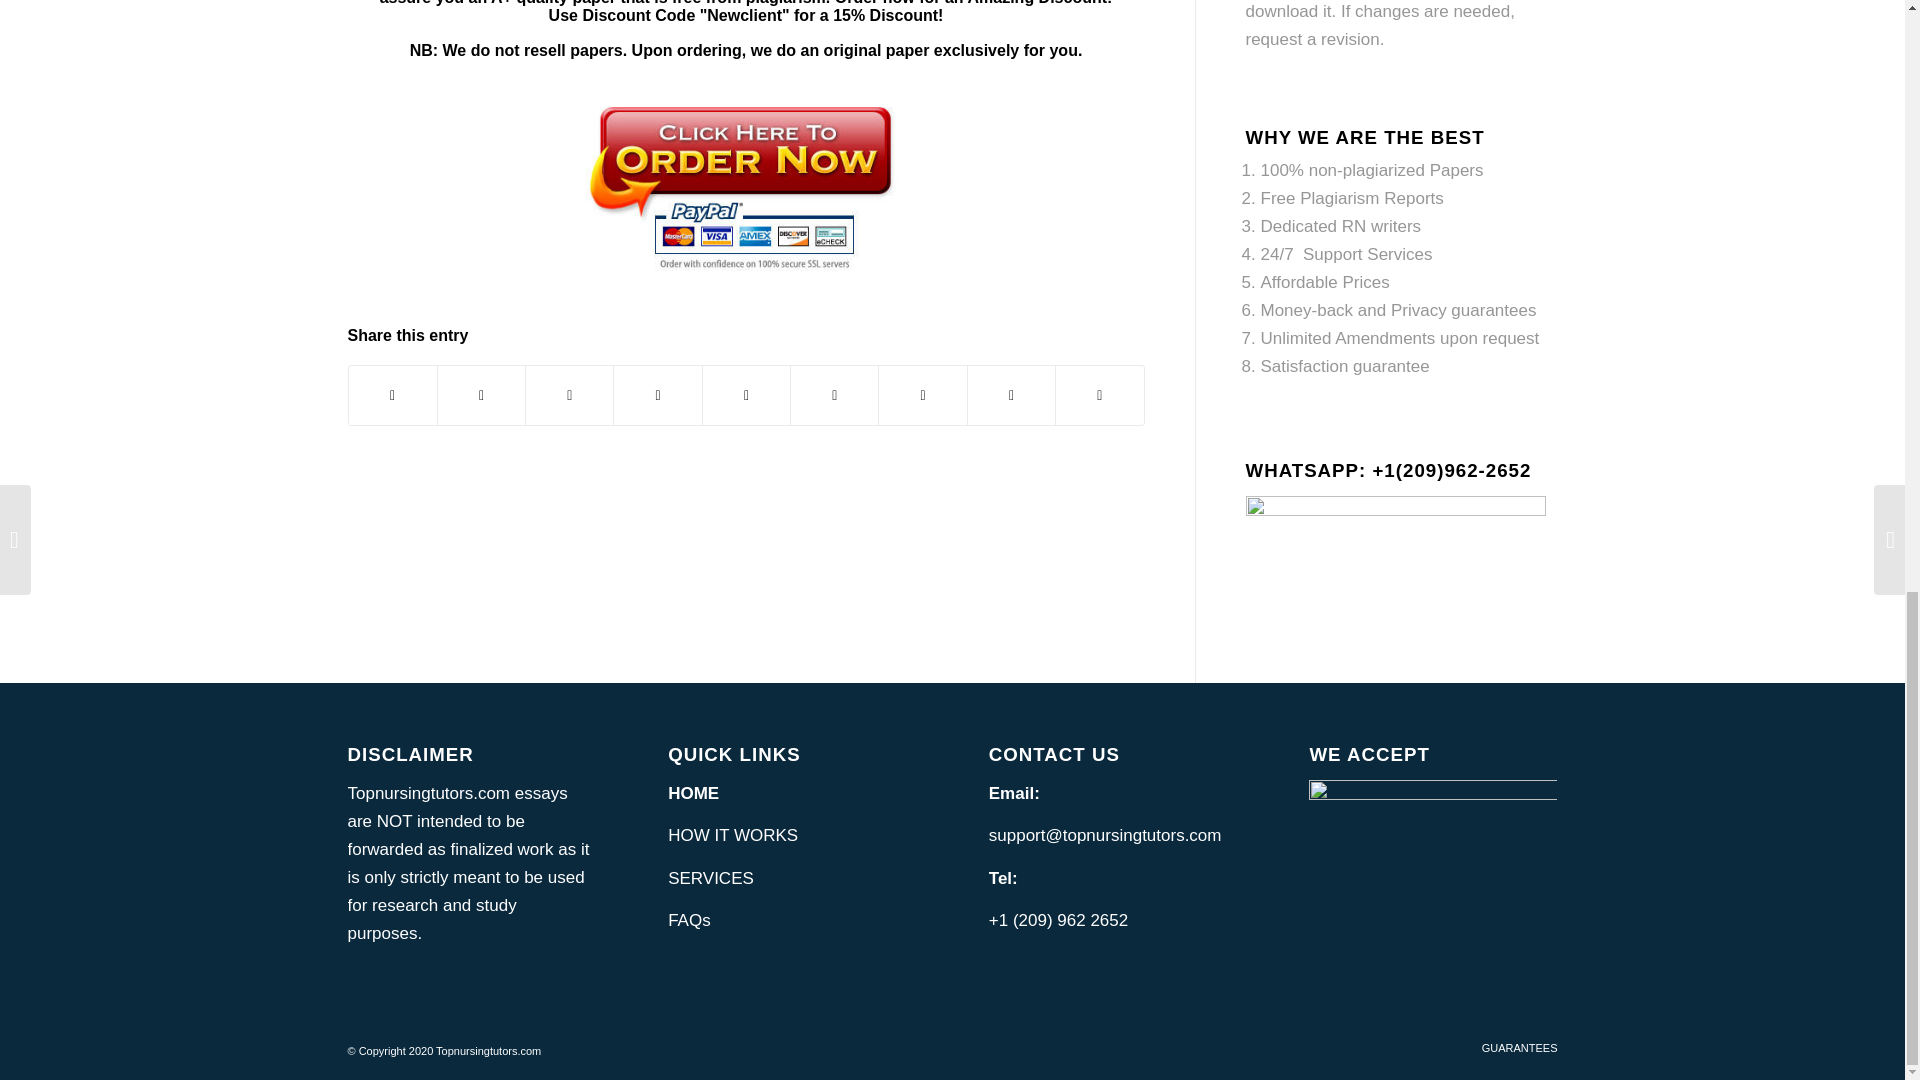  Describe the element at coordinates (733, 835) in the screenshot. I see `HOW IT WORKS` at that location.